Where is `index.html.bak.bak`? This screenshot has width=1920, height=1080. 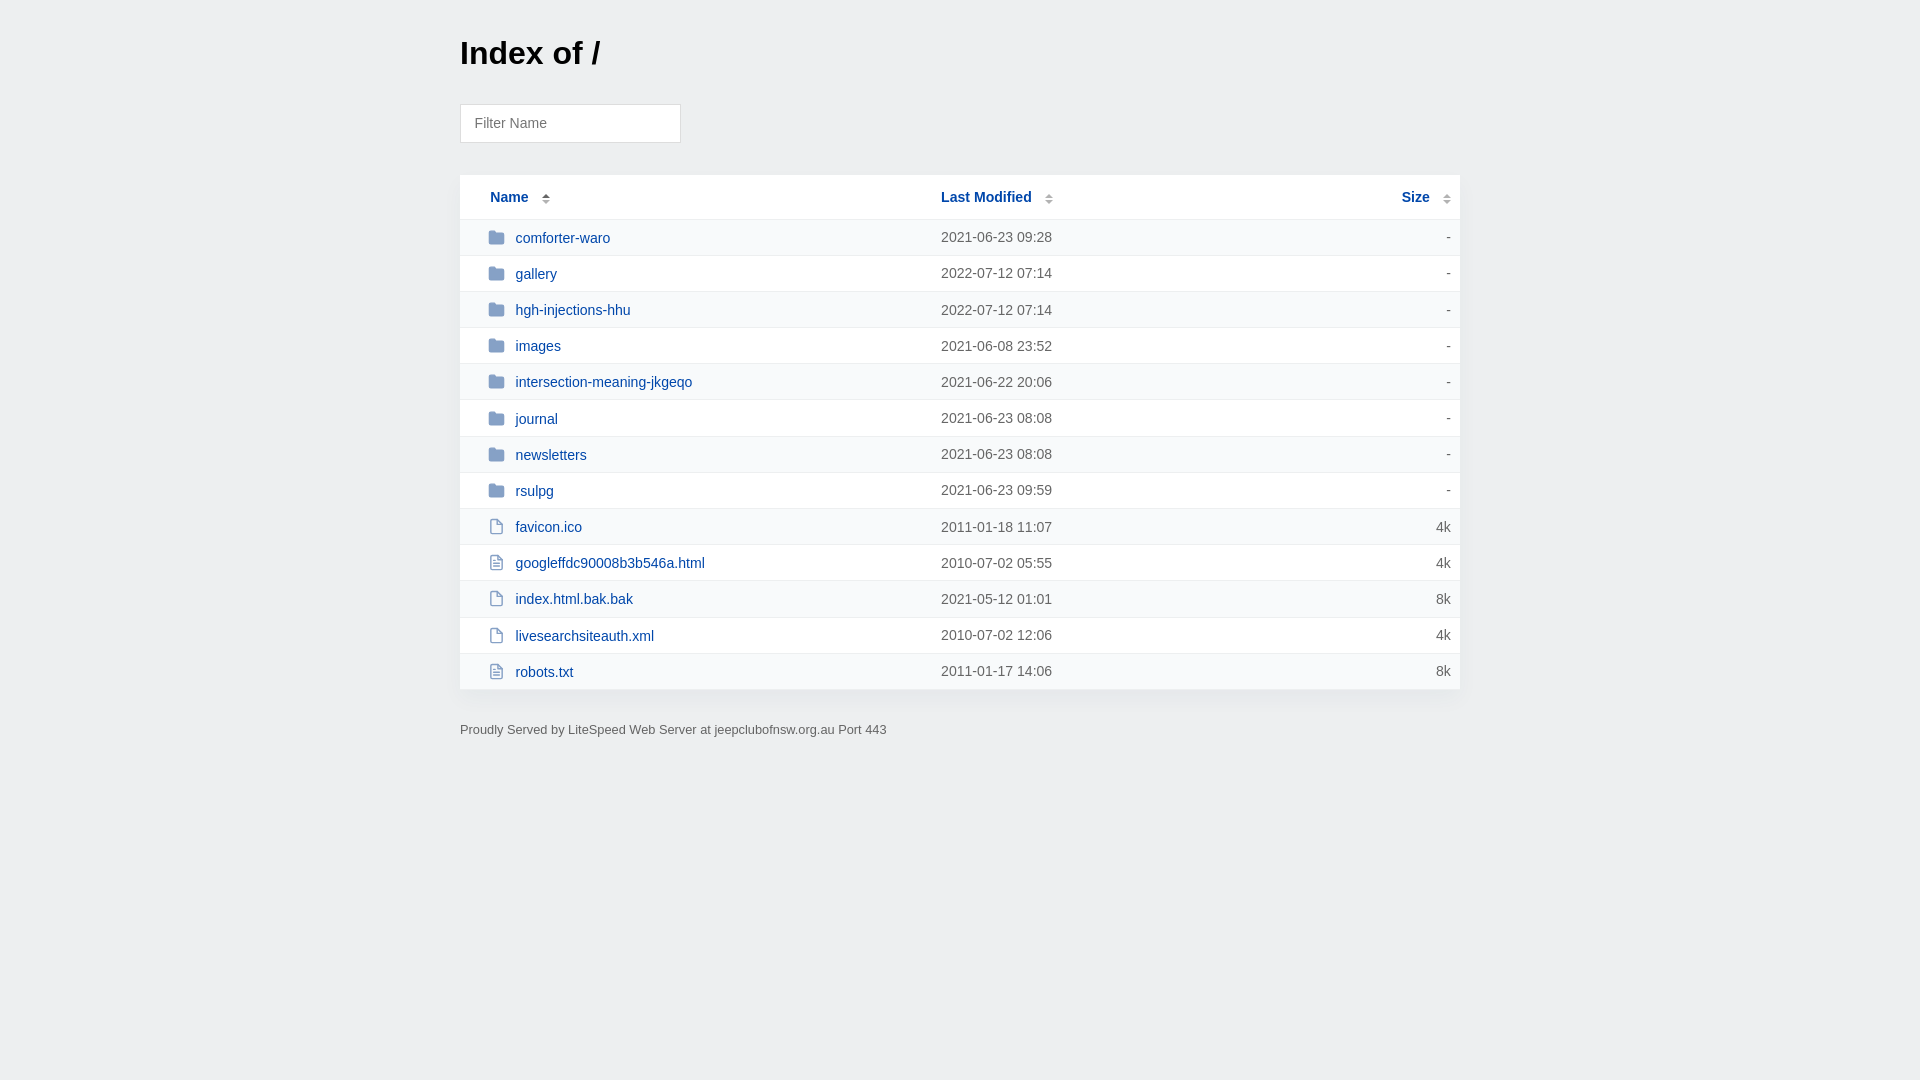 index.html.bak.bak is located at coordinates (706, 598).